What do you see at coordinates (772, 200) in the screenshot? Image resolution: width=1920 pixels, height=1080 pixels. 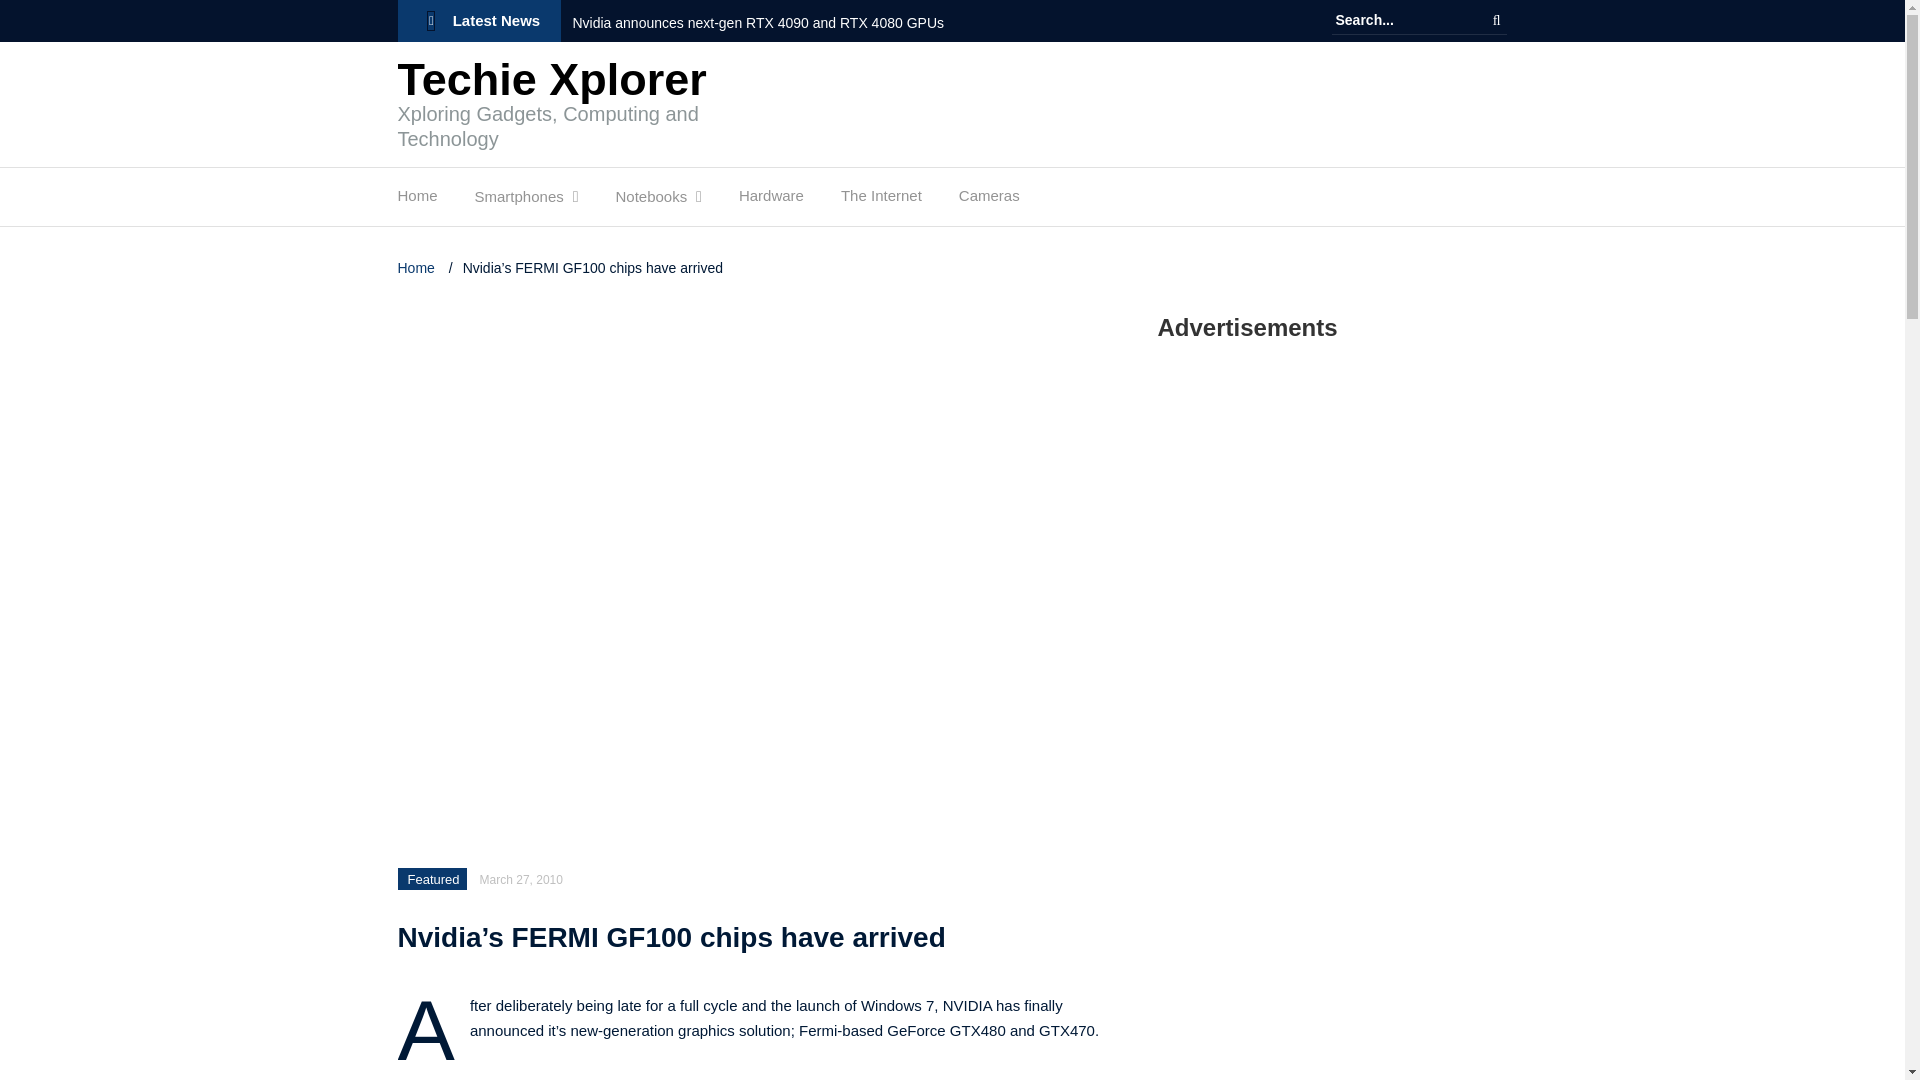 I see `Hardware` at bounding box center [772, 200].